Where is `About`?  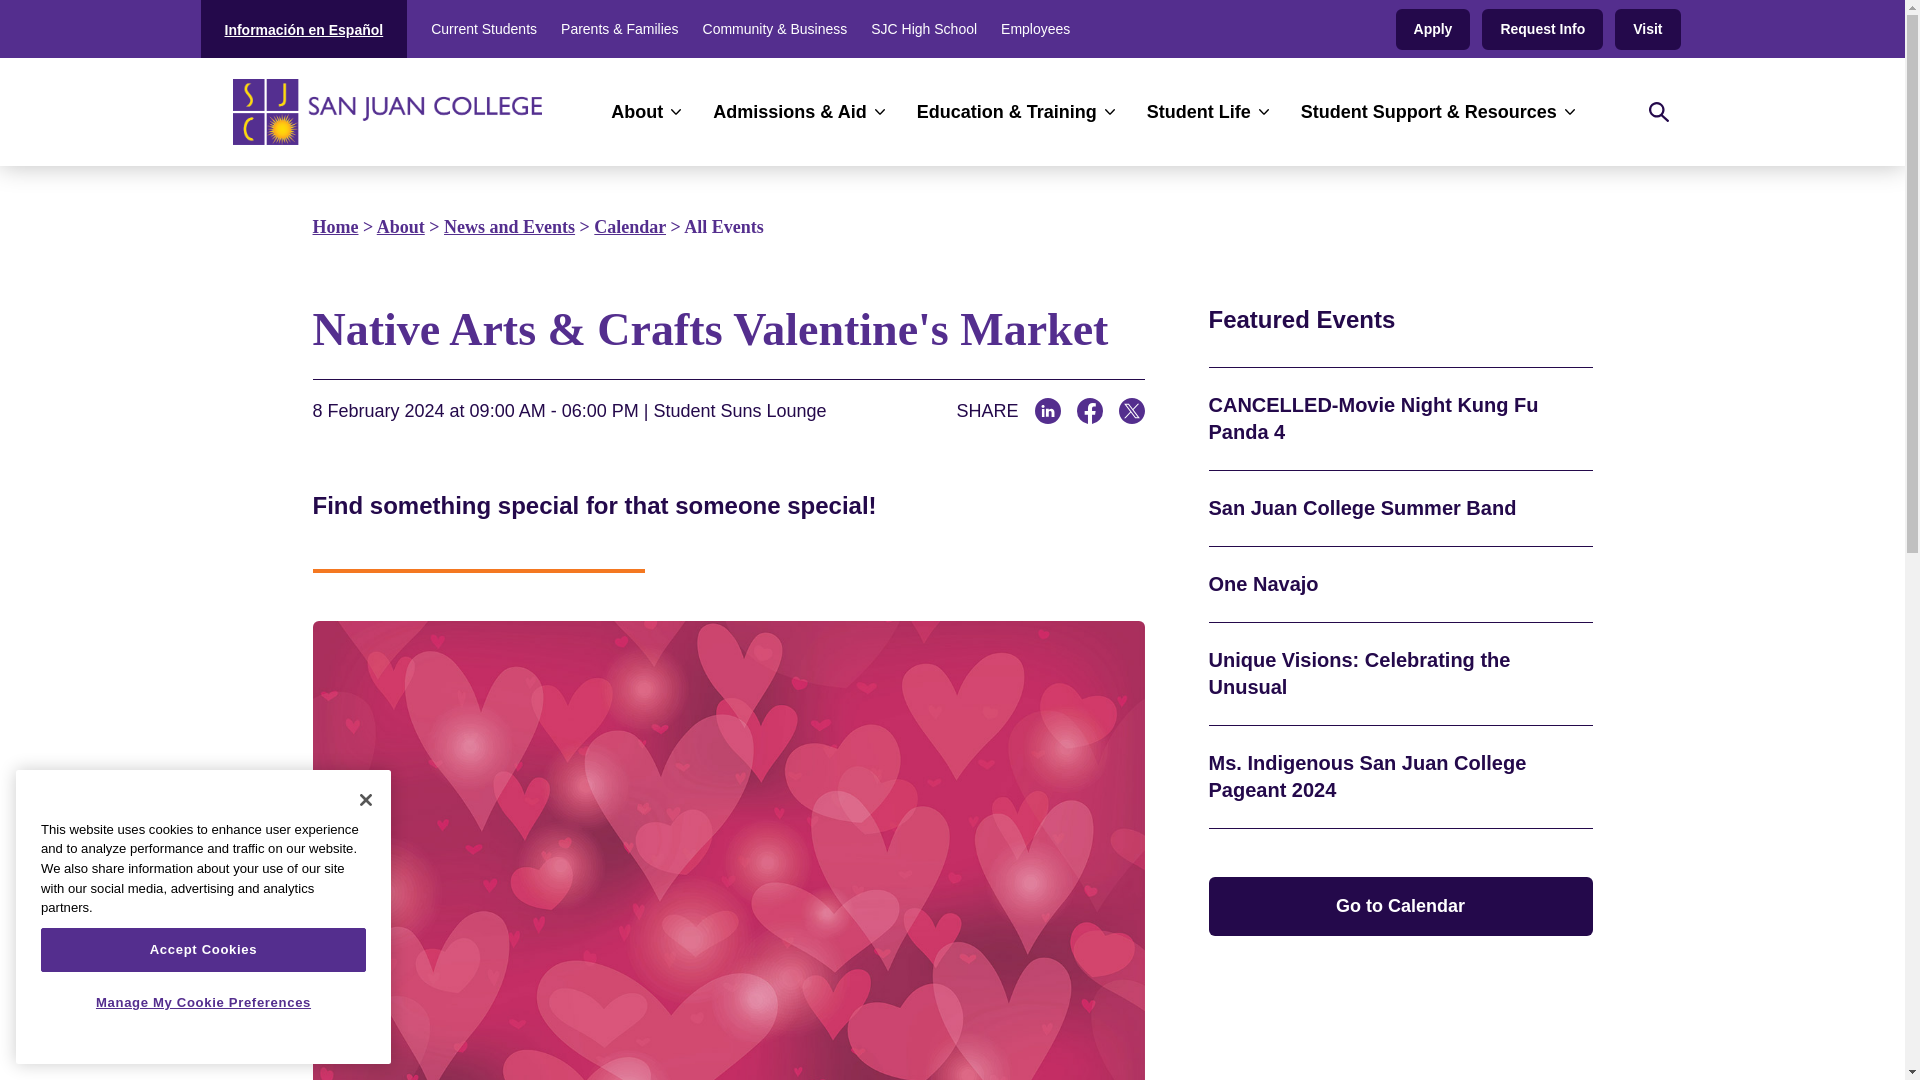
About is located at coordinates (646, 112).